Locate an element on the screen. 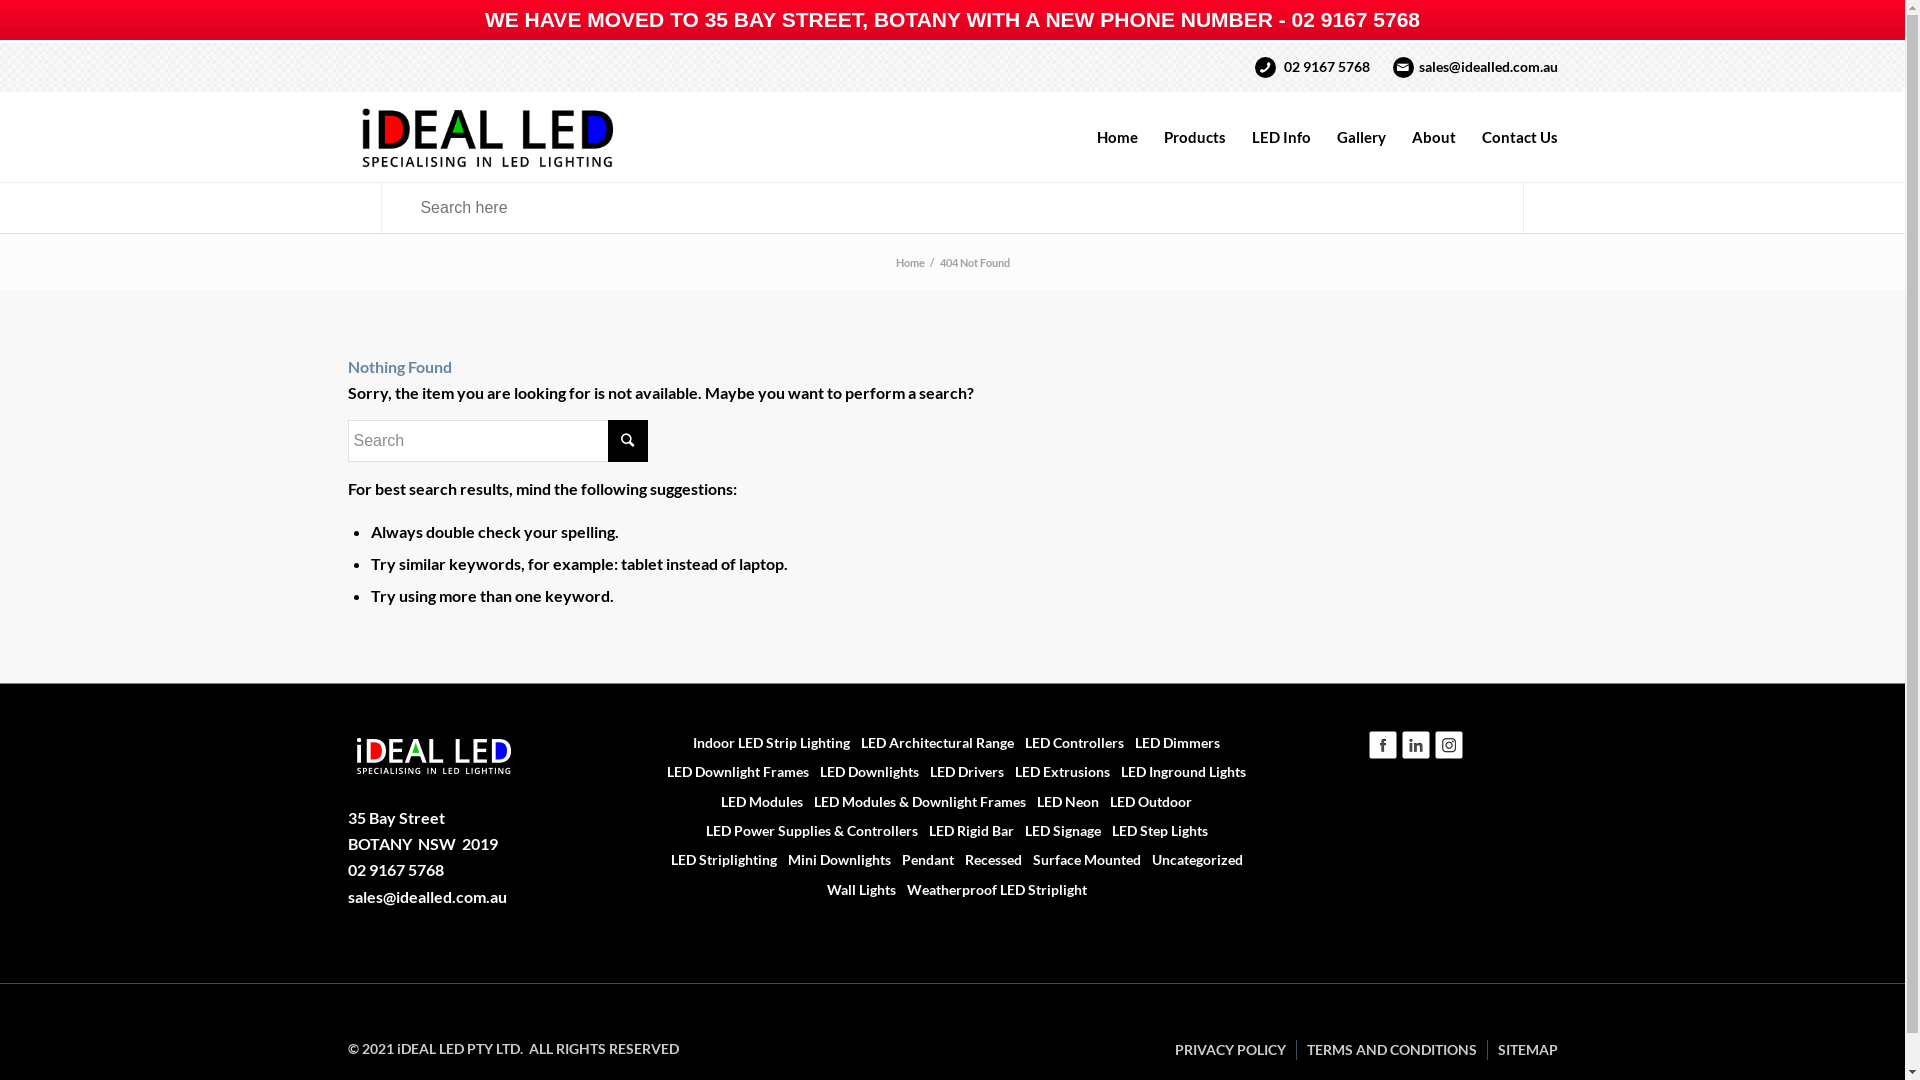 This screenshot has width=1920, height=1080. LED Modules is located at coordinates (758, 800).